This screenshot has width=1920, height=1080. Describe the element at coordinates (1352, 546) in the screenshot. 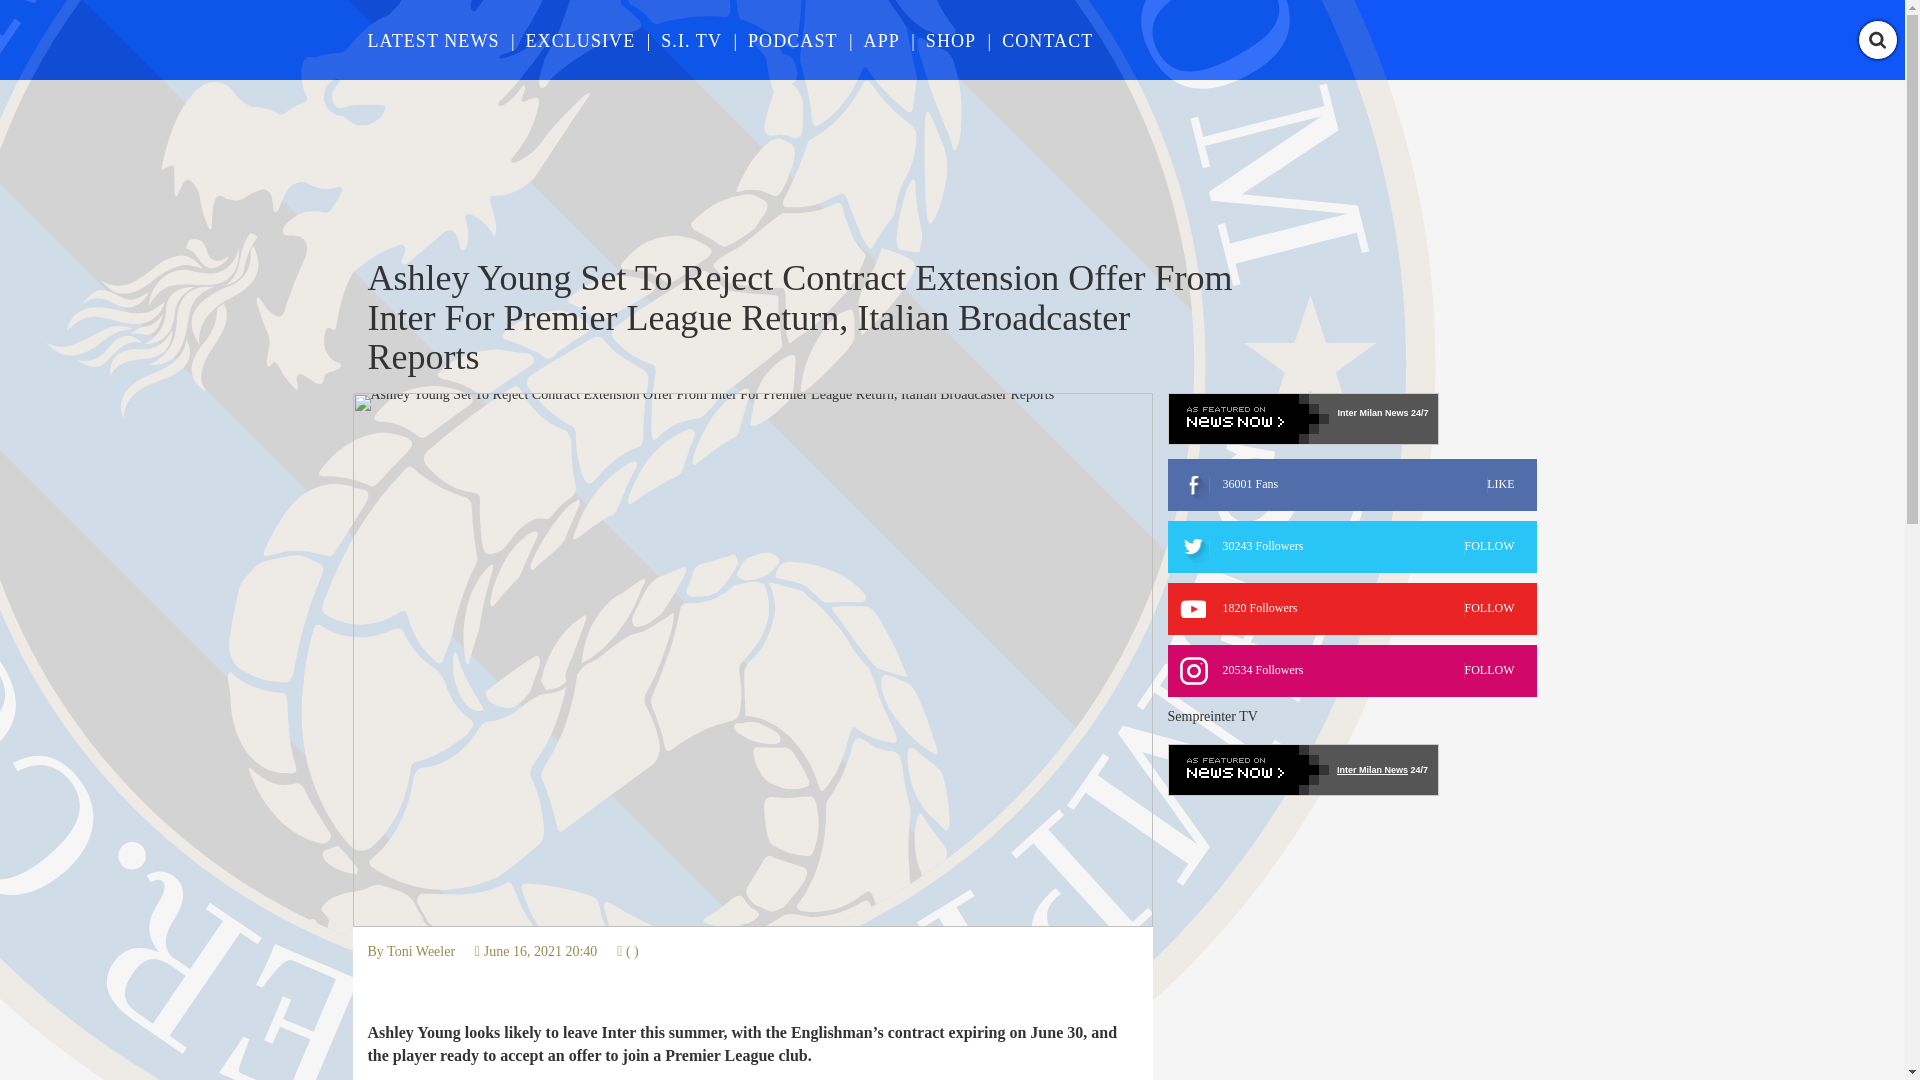

I see `LATEST NEWS` at that location.